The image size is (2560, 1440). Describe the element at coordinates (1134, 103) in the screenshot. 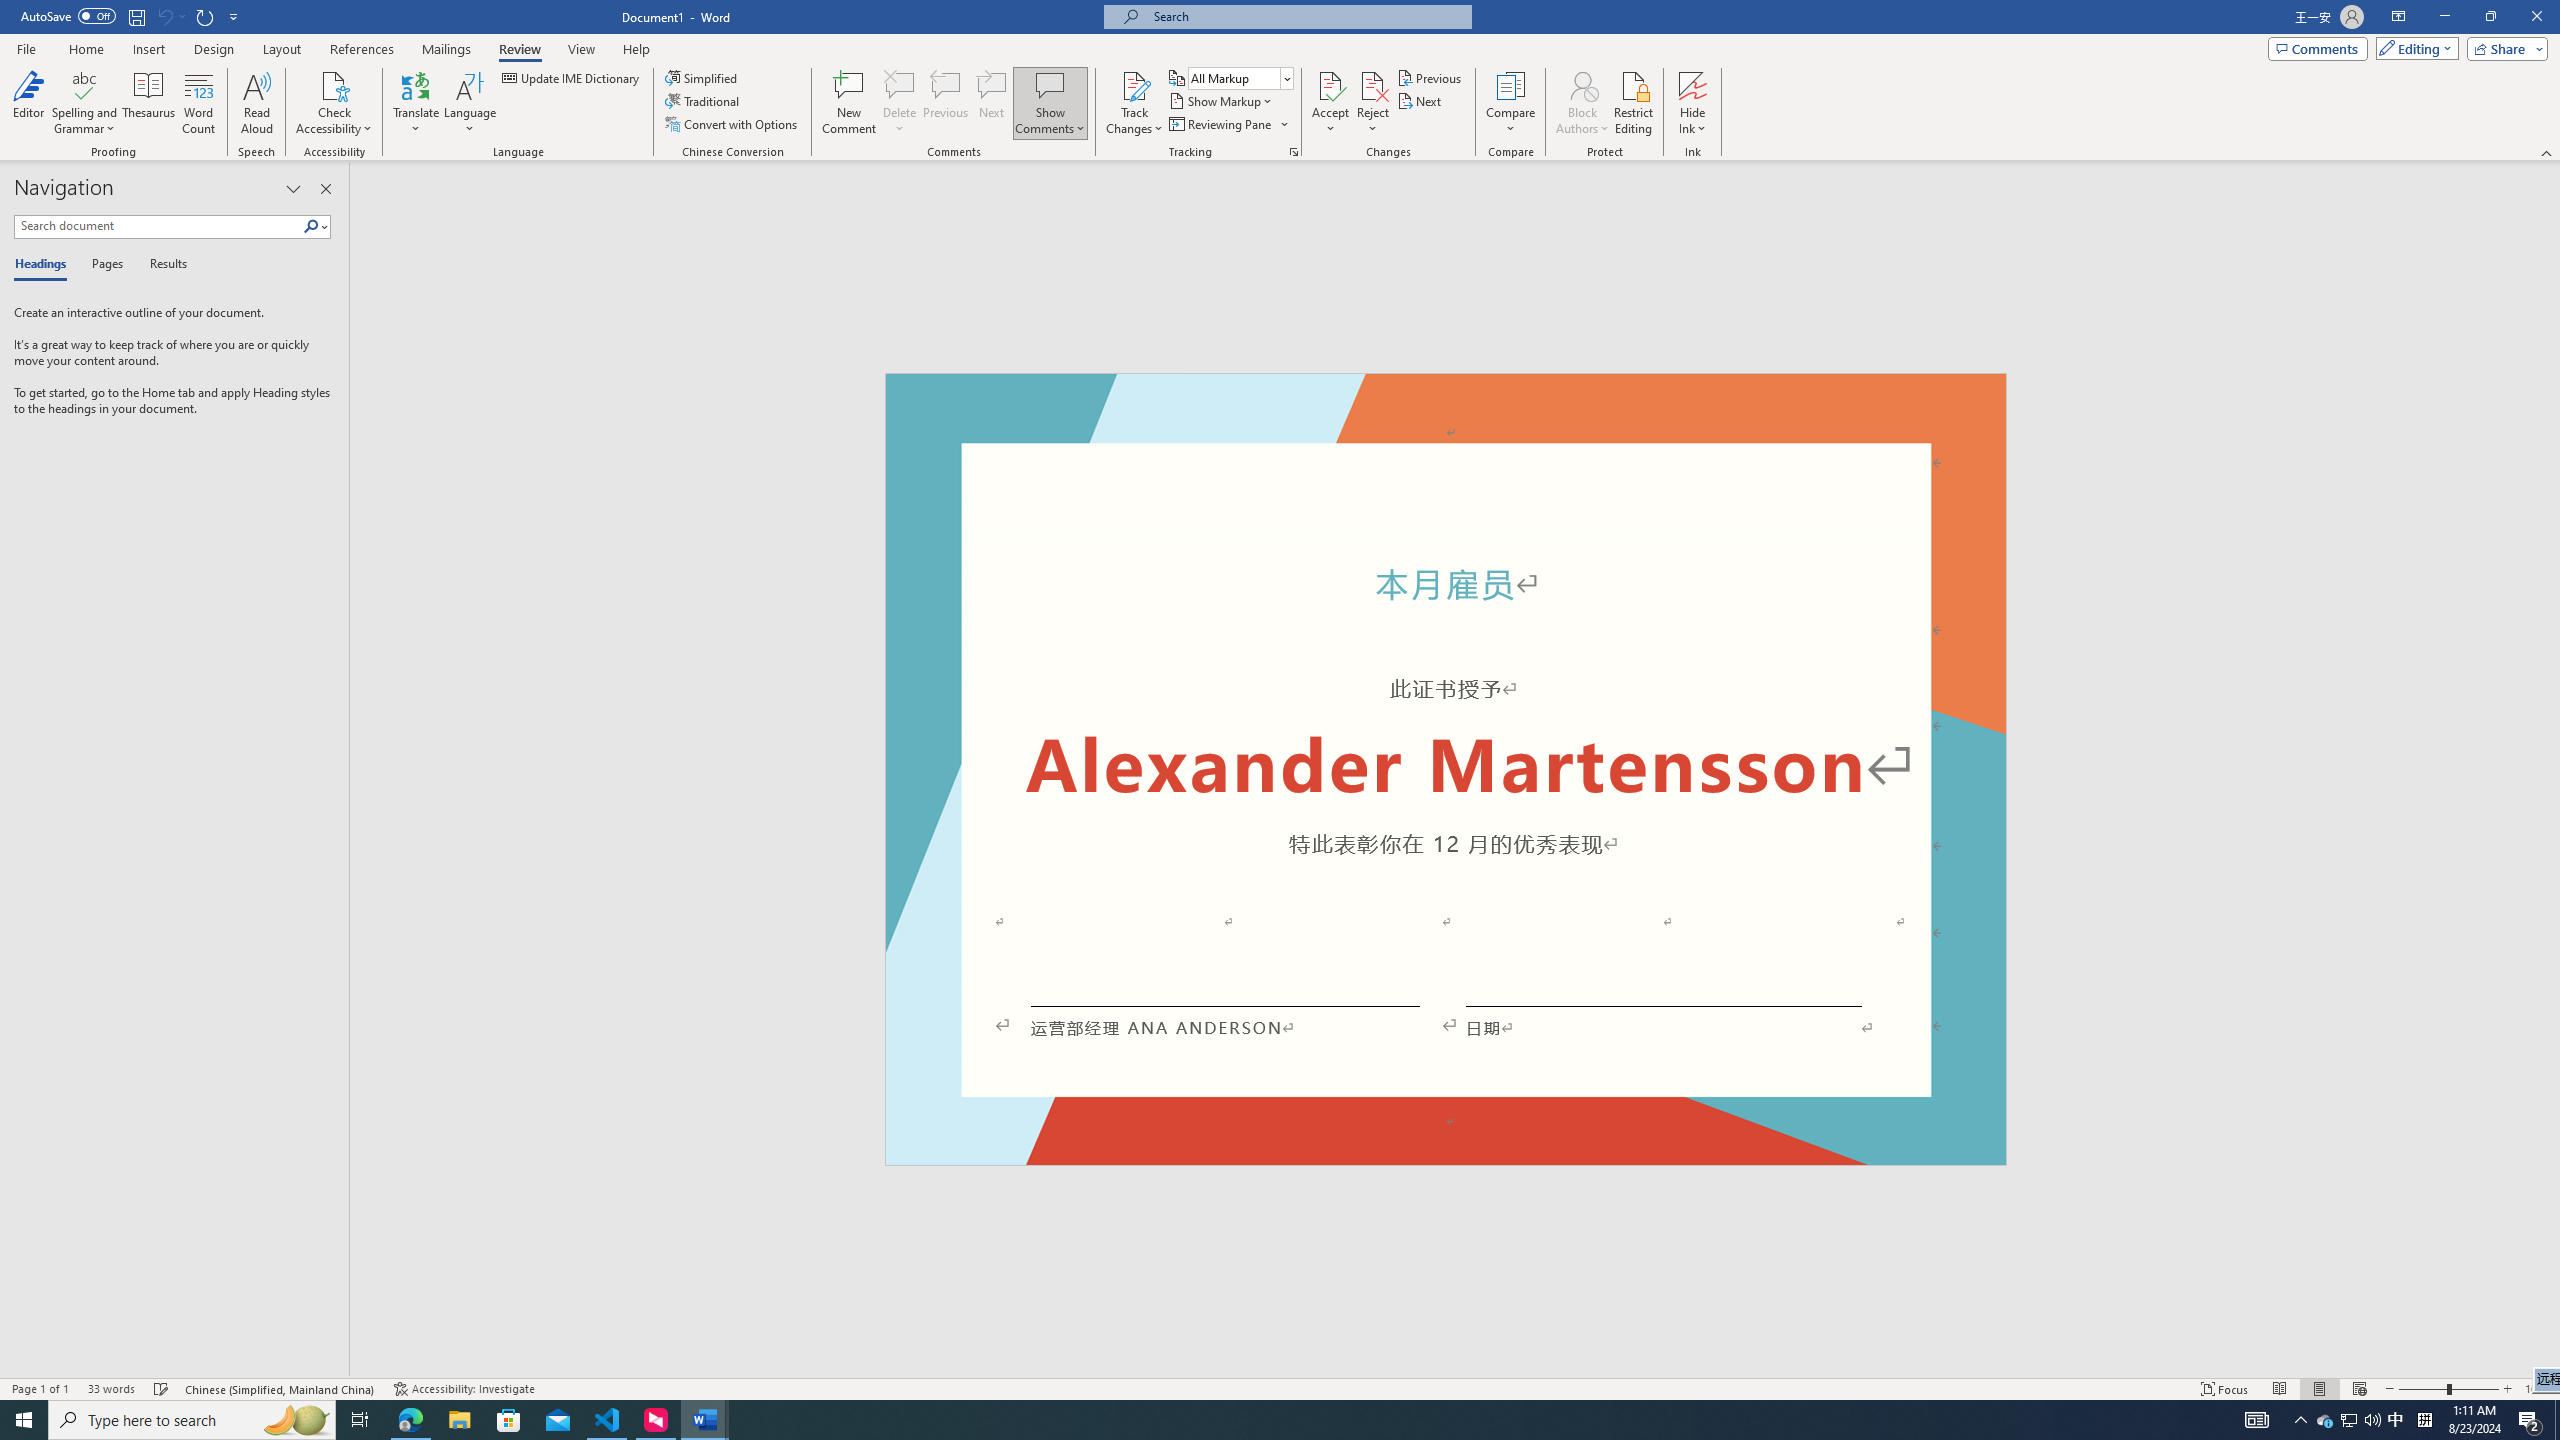

I see `Track Changes` at that location.